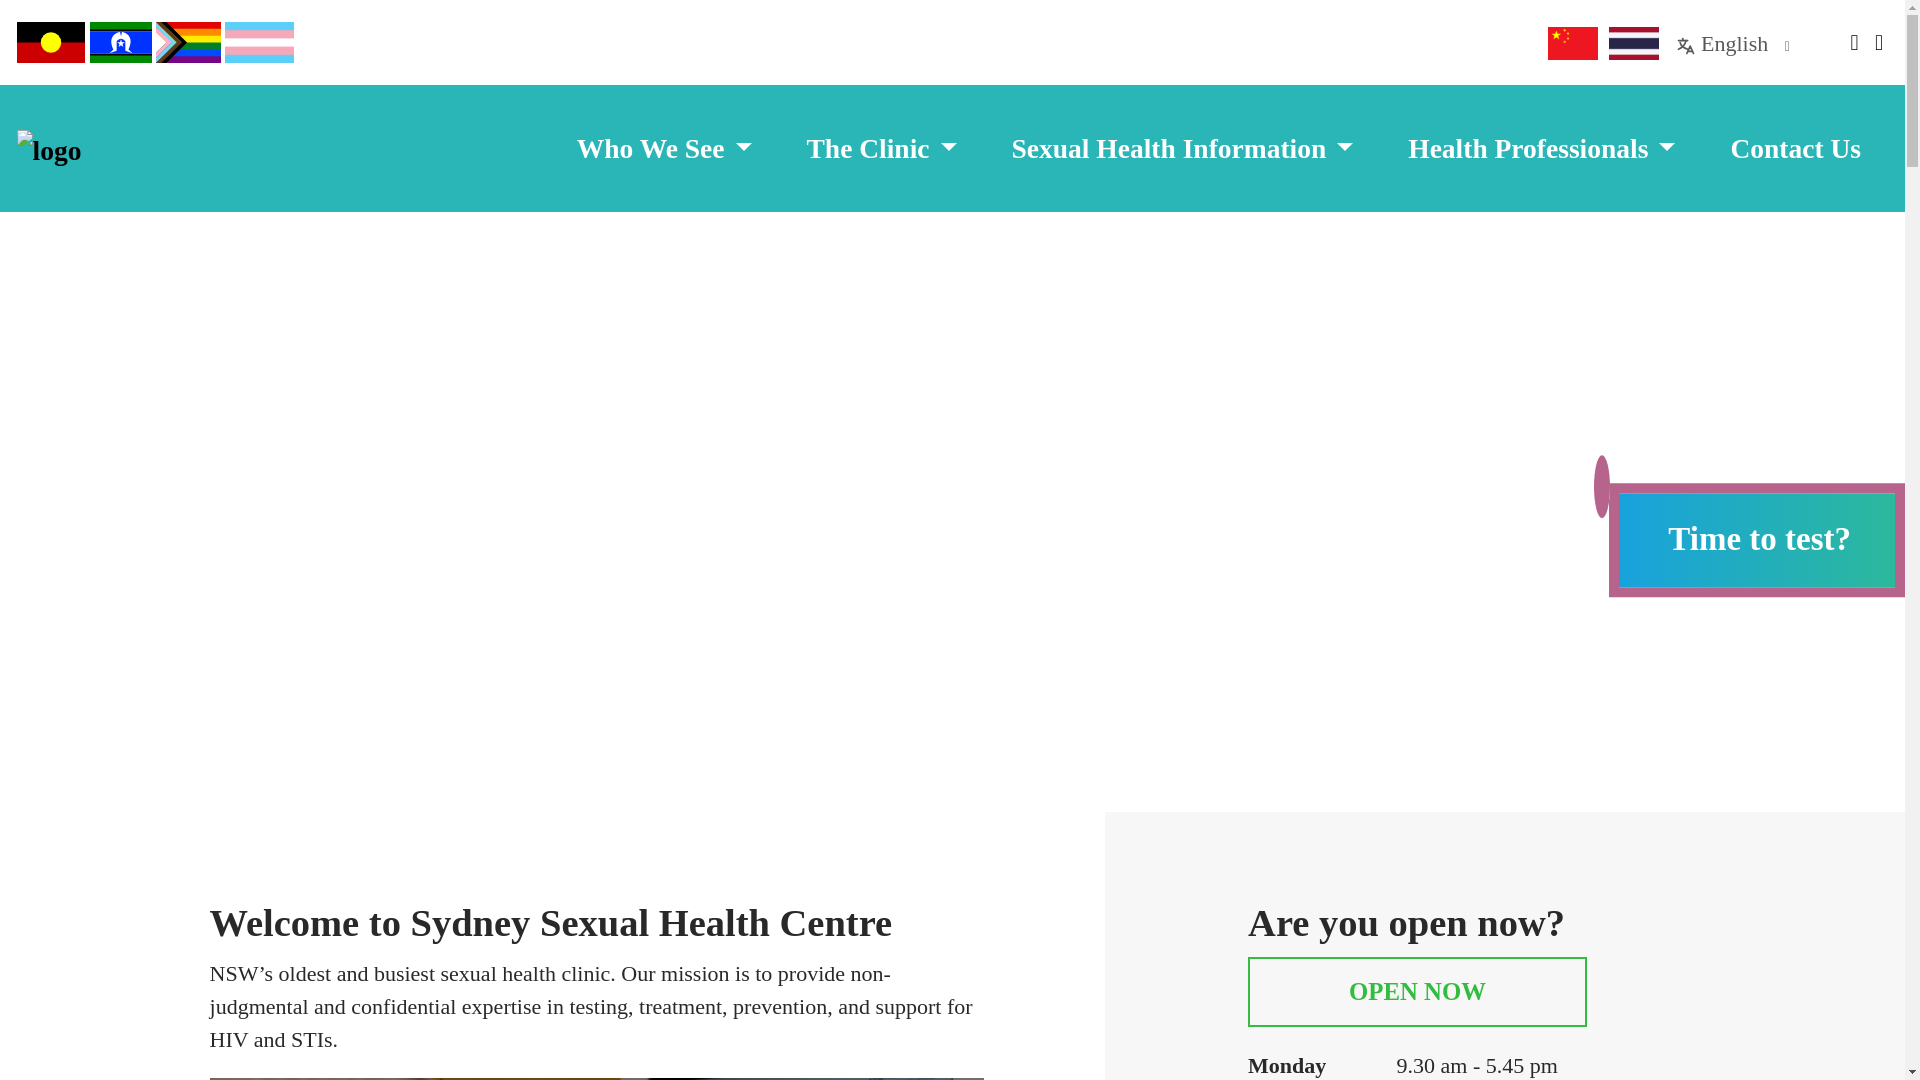  What do you see at coordinates (1542, 148) in the screenshot?
I see `Health Professionals` at bounding box center [1542, 148].